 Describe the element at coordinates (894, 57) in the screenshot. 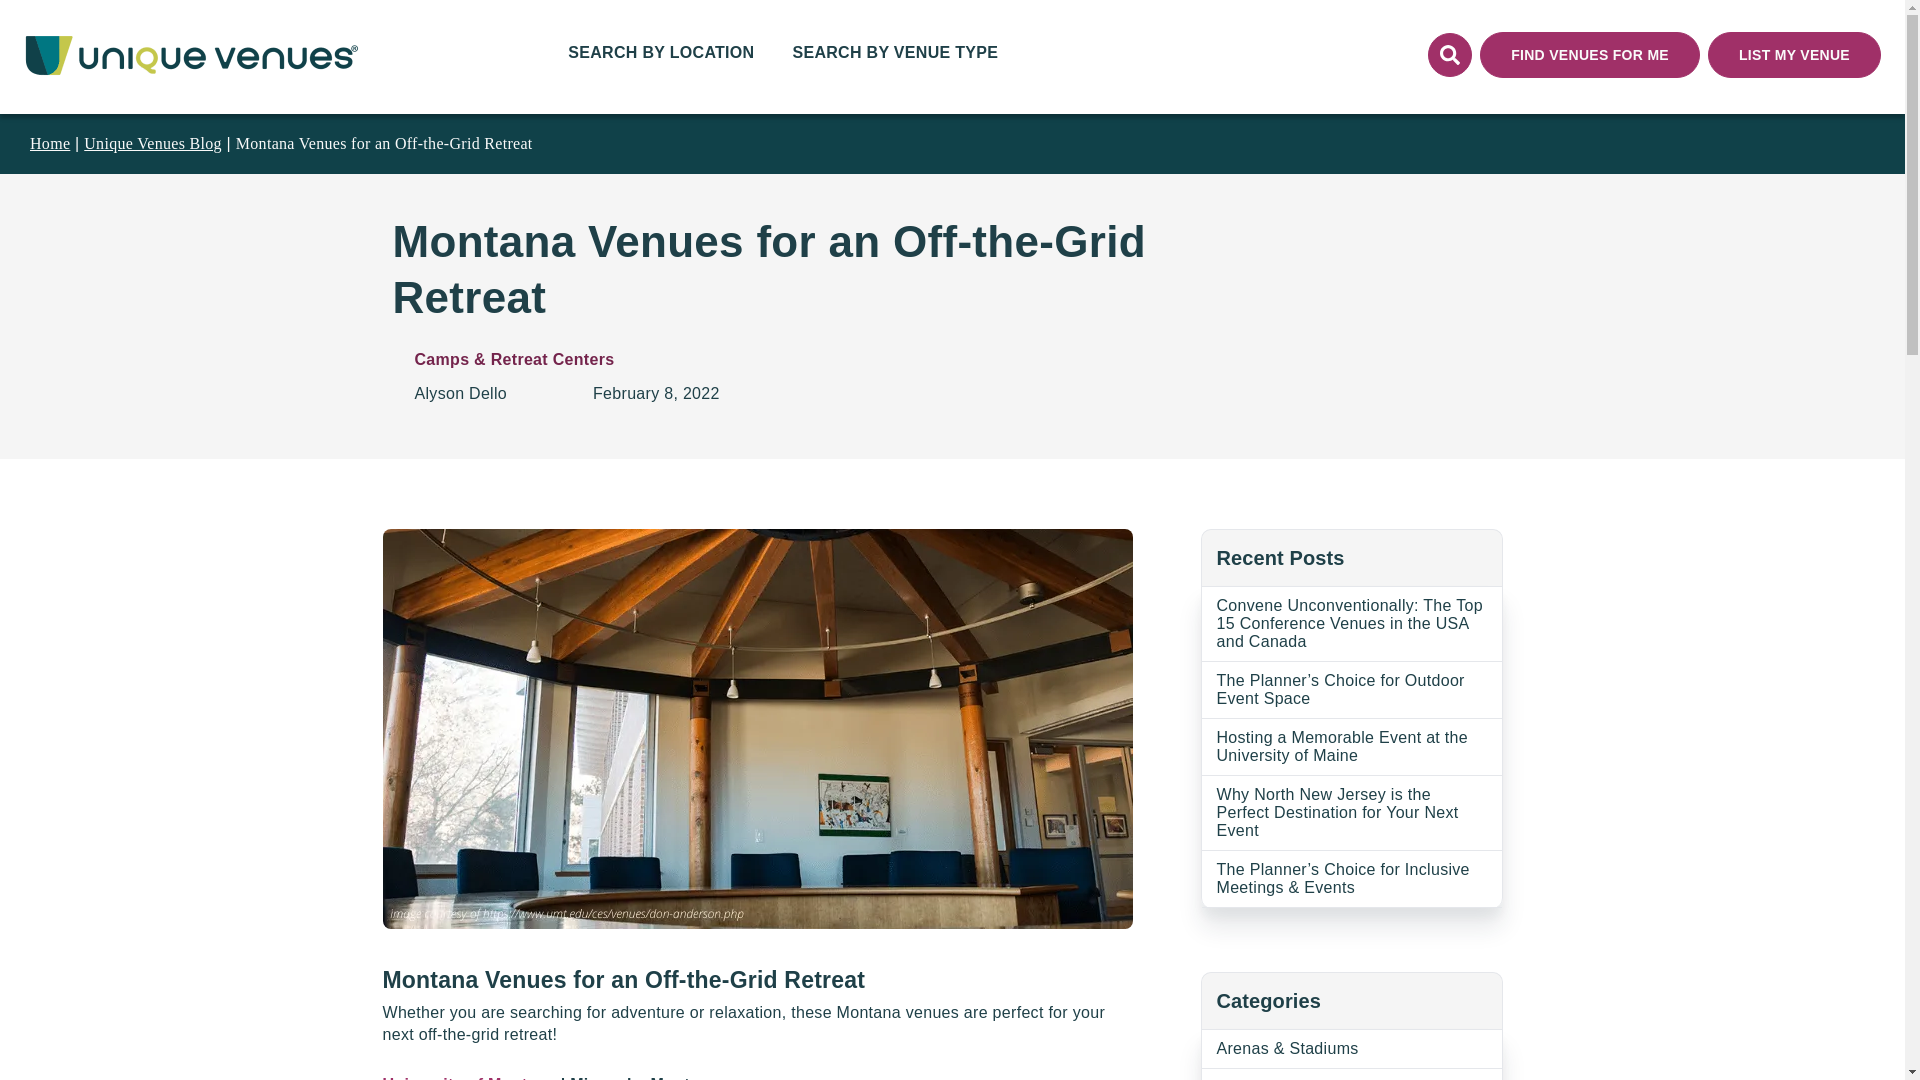

I see `SEARCH BY VENUE TYPE` at that location.